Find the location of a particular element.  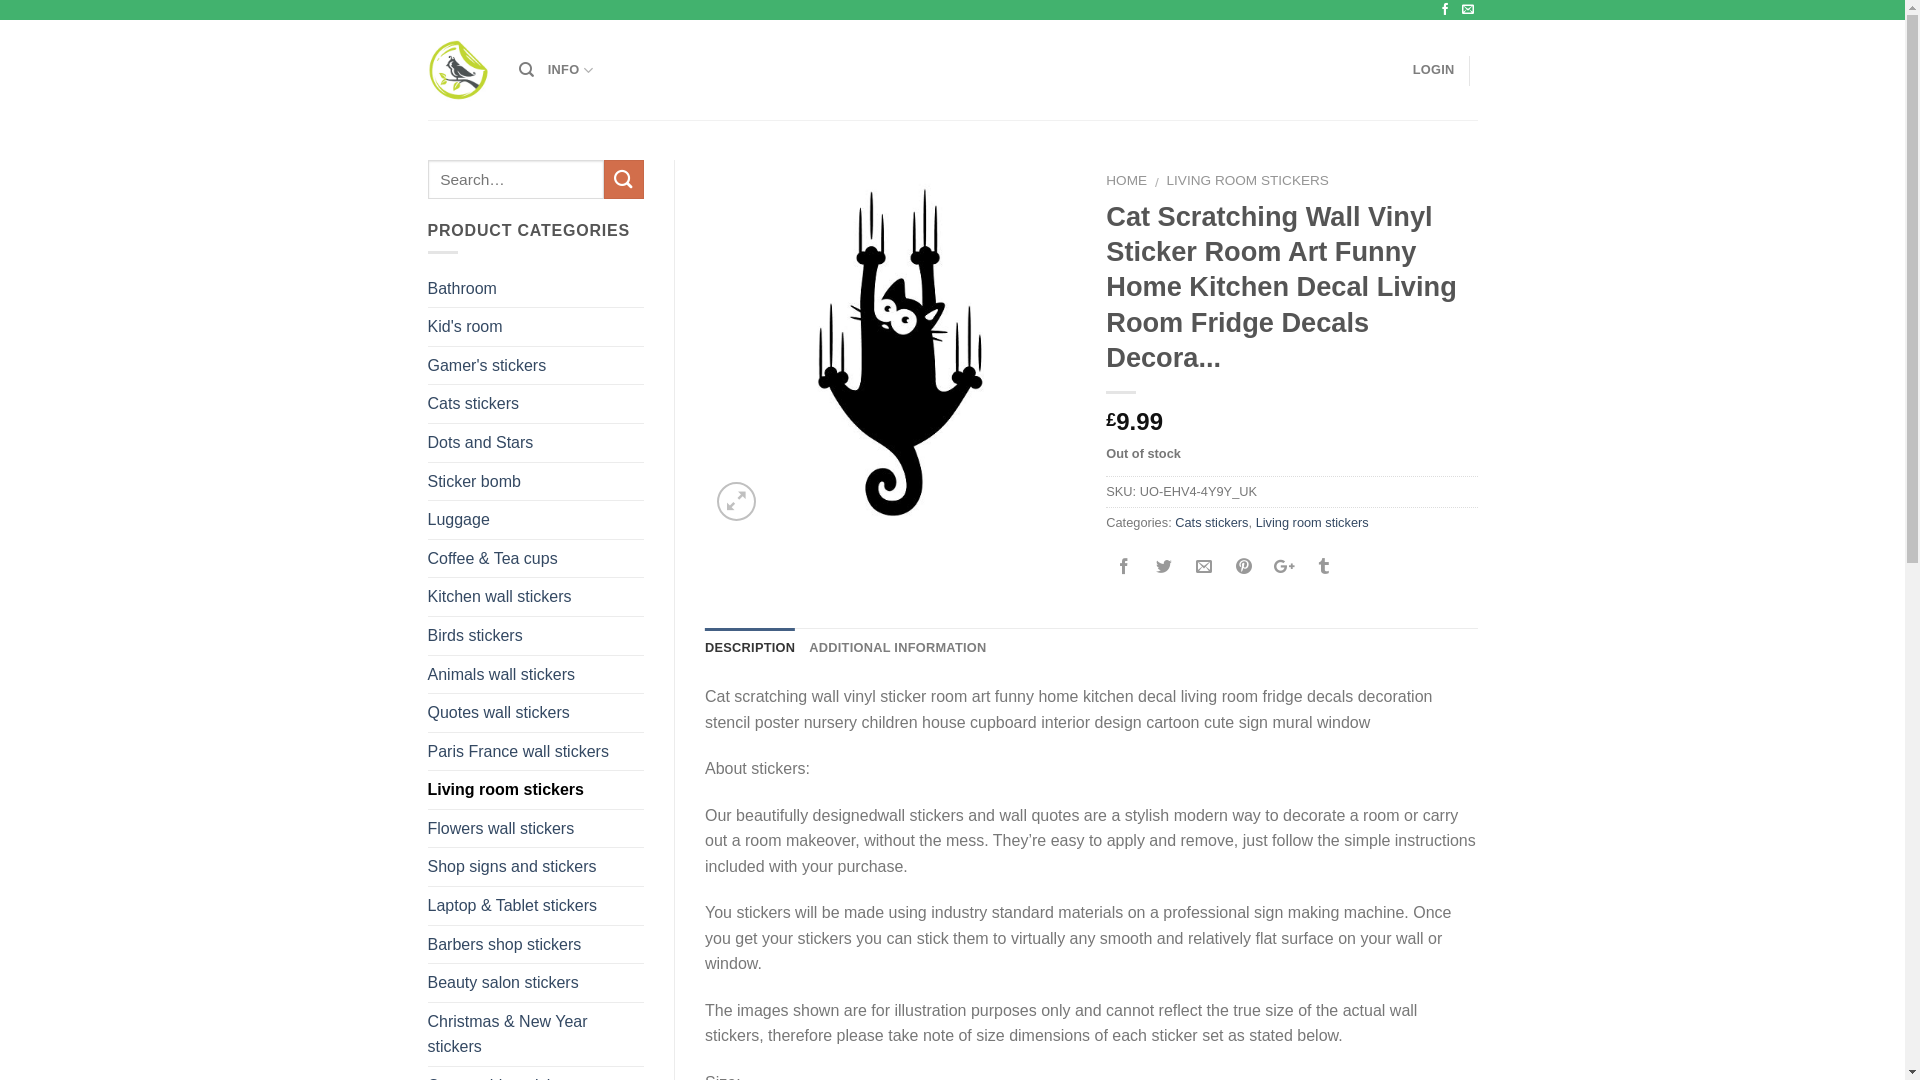

Zoom is located at coordinates (736, 500).